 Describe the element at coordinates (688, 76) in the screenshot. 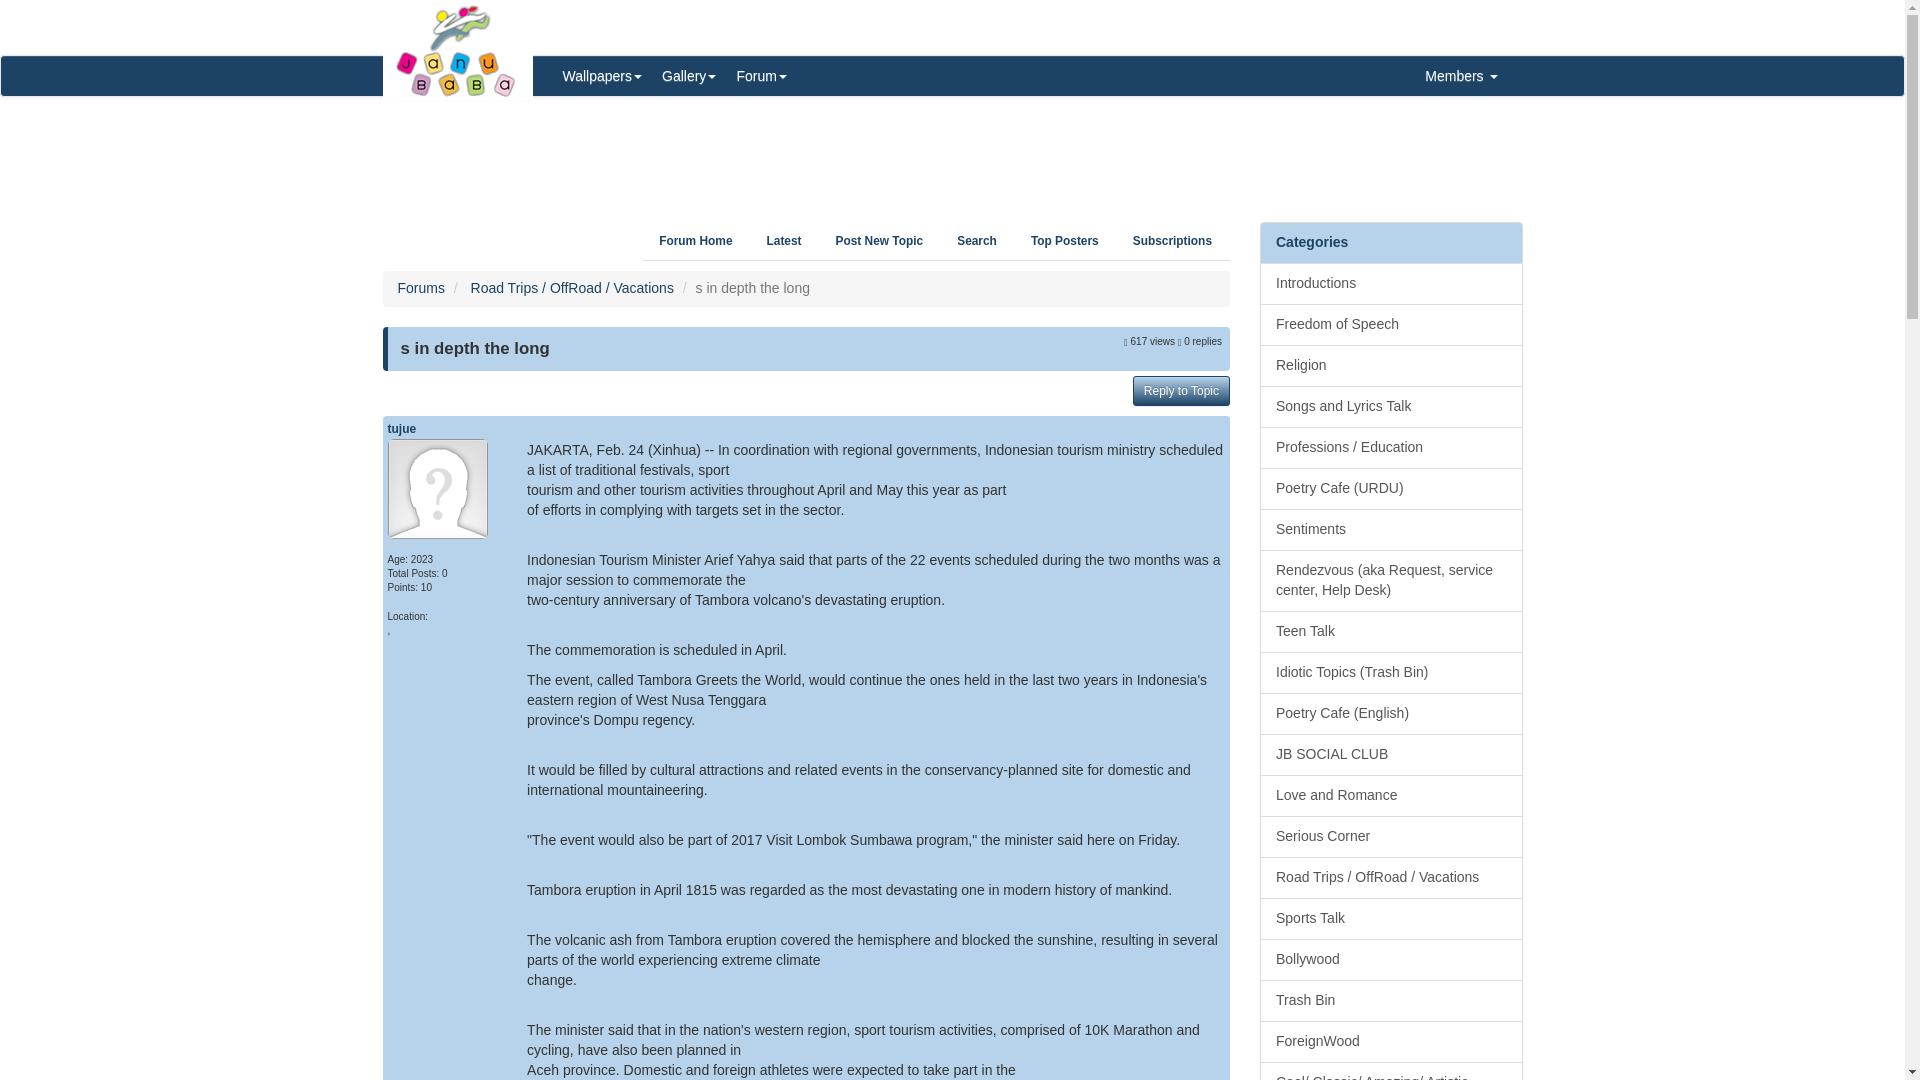

I see `Gallery` at that location.